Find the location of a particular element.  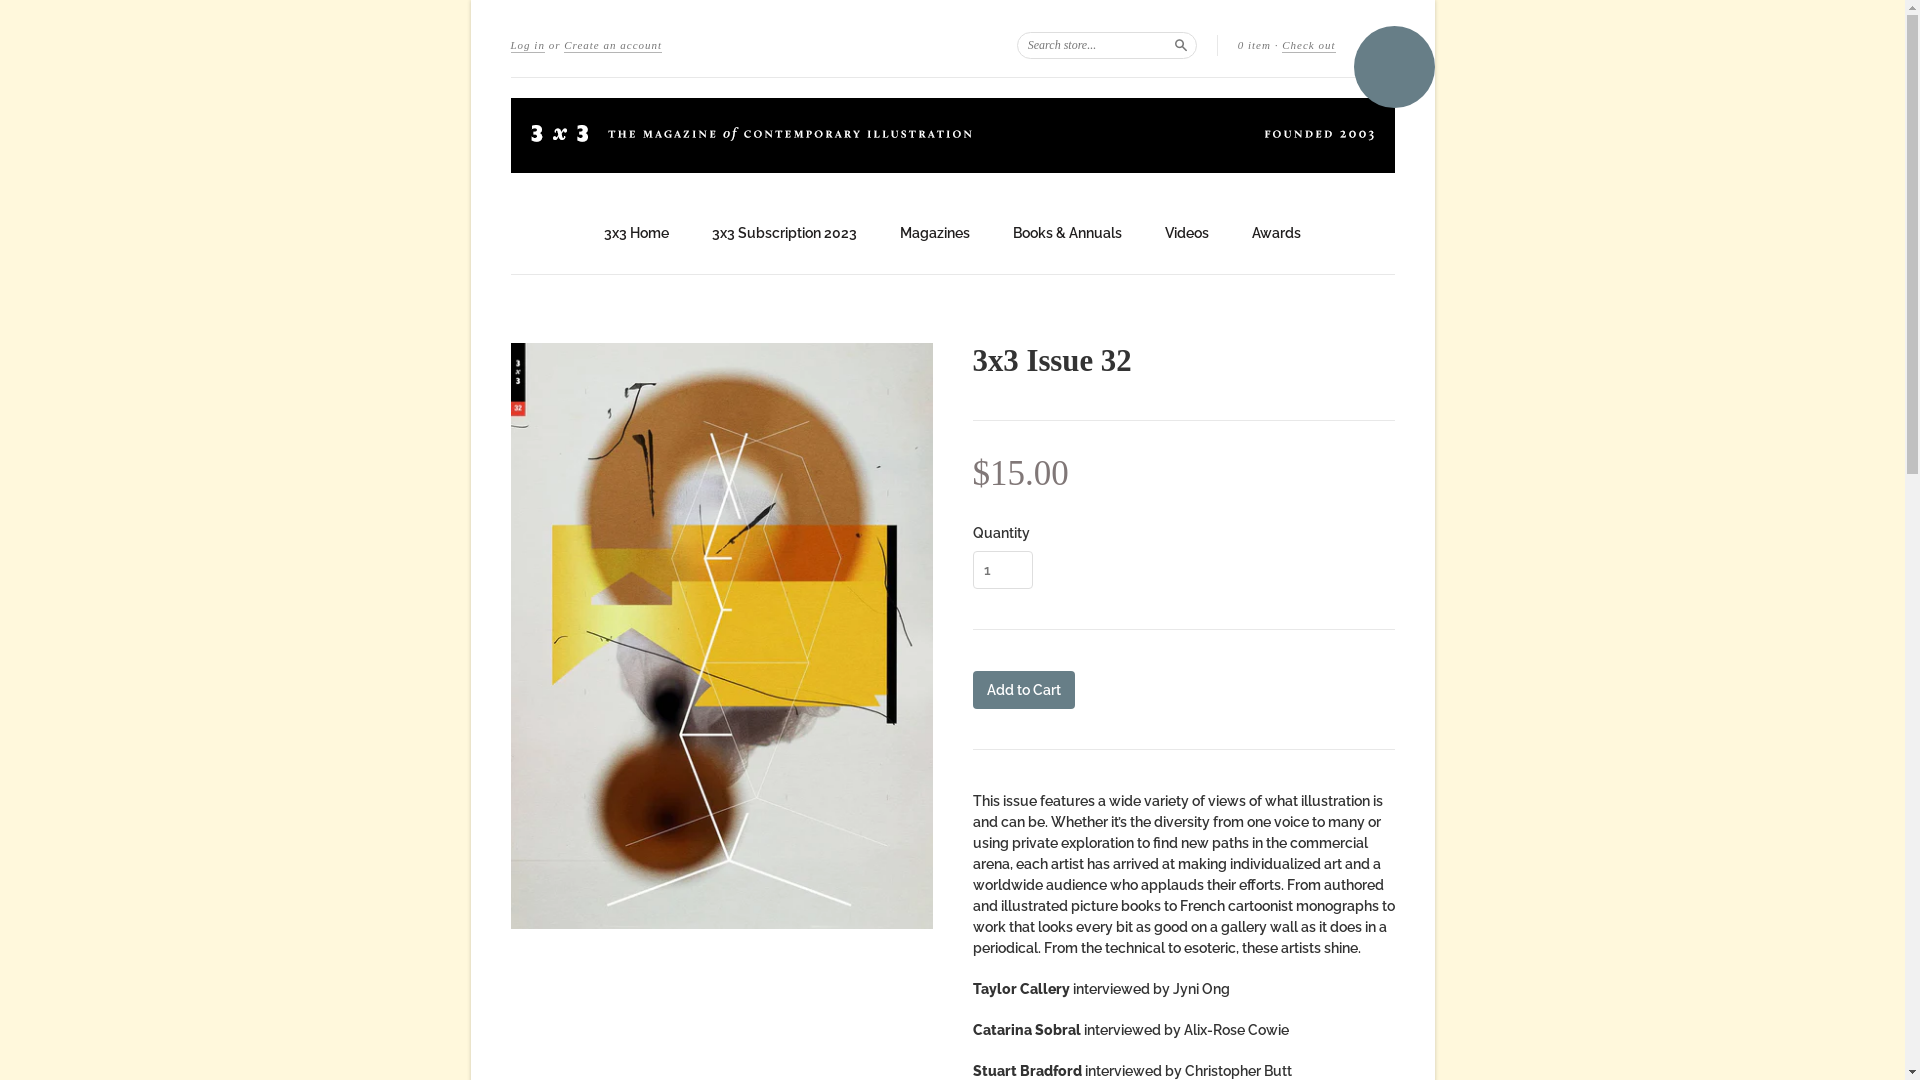

Search is located at coordinates (1181, 44).